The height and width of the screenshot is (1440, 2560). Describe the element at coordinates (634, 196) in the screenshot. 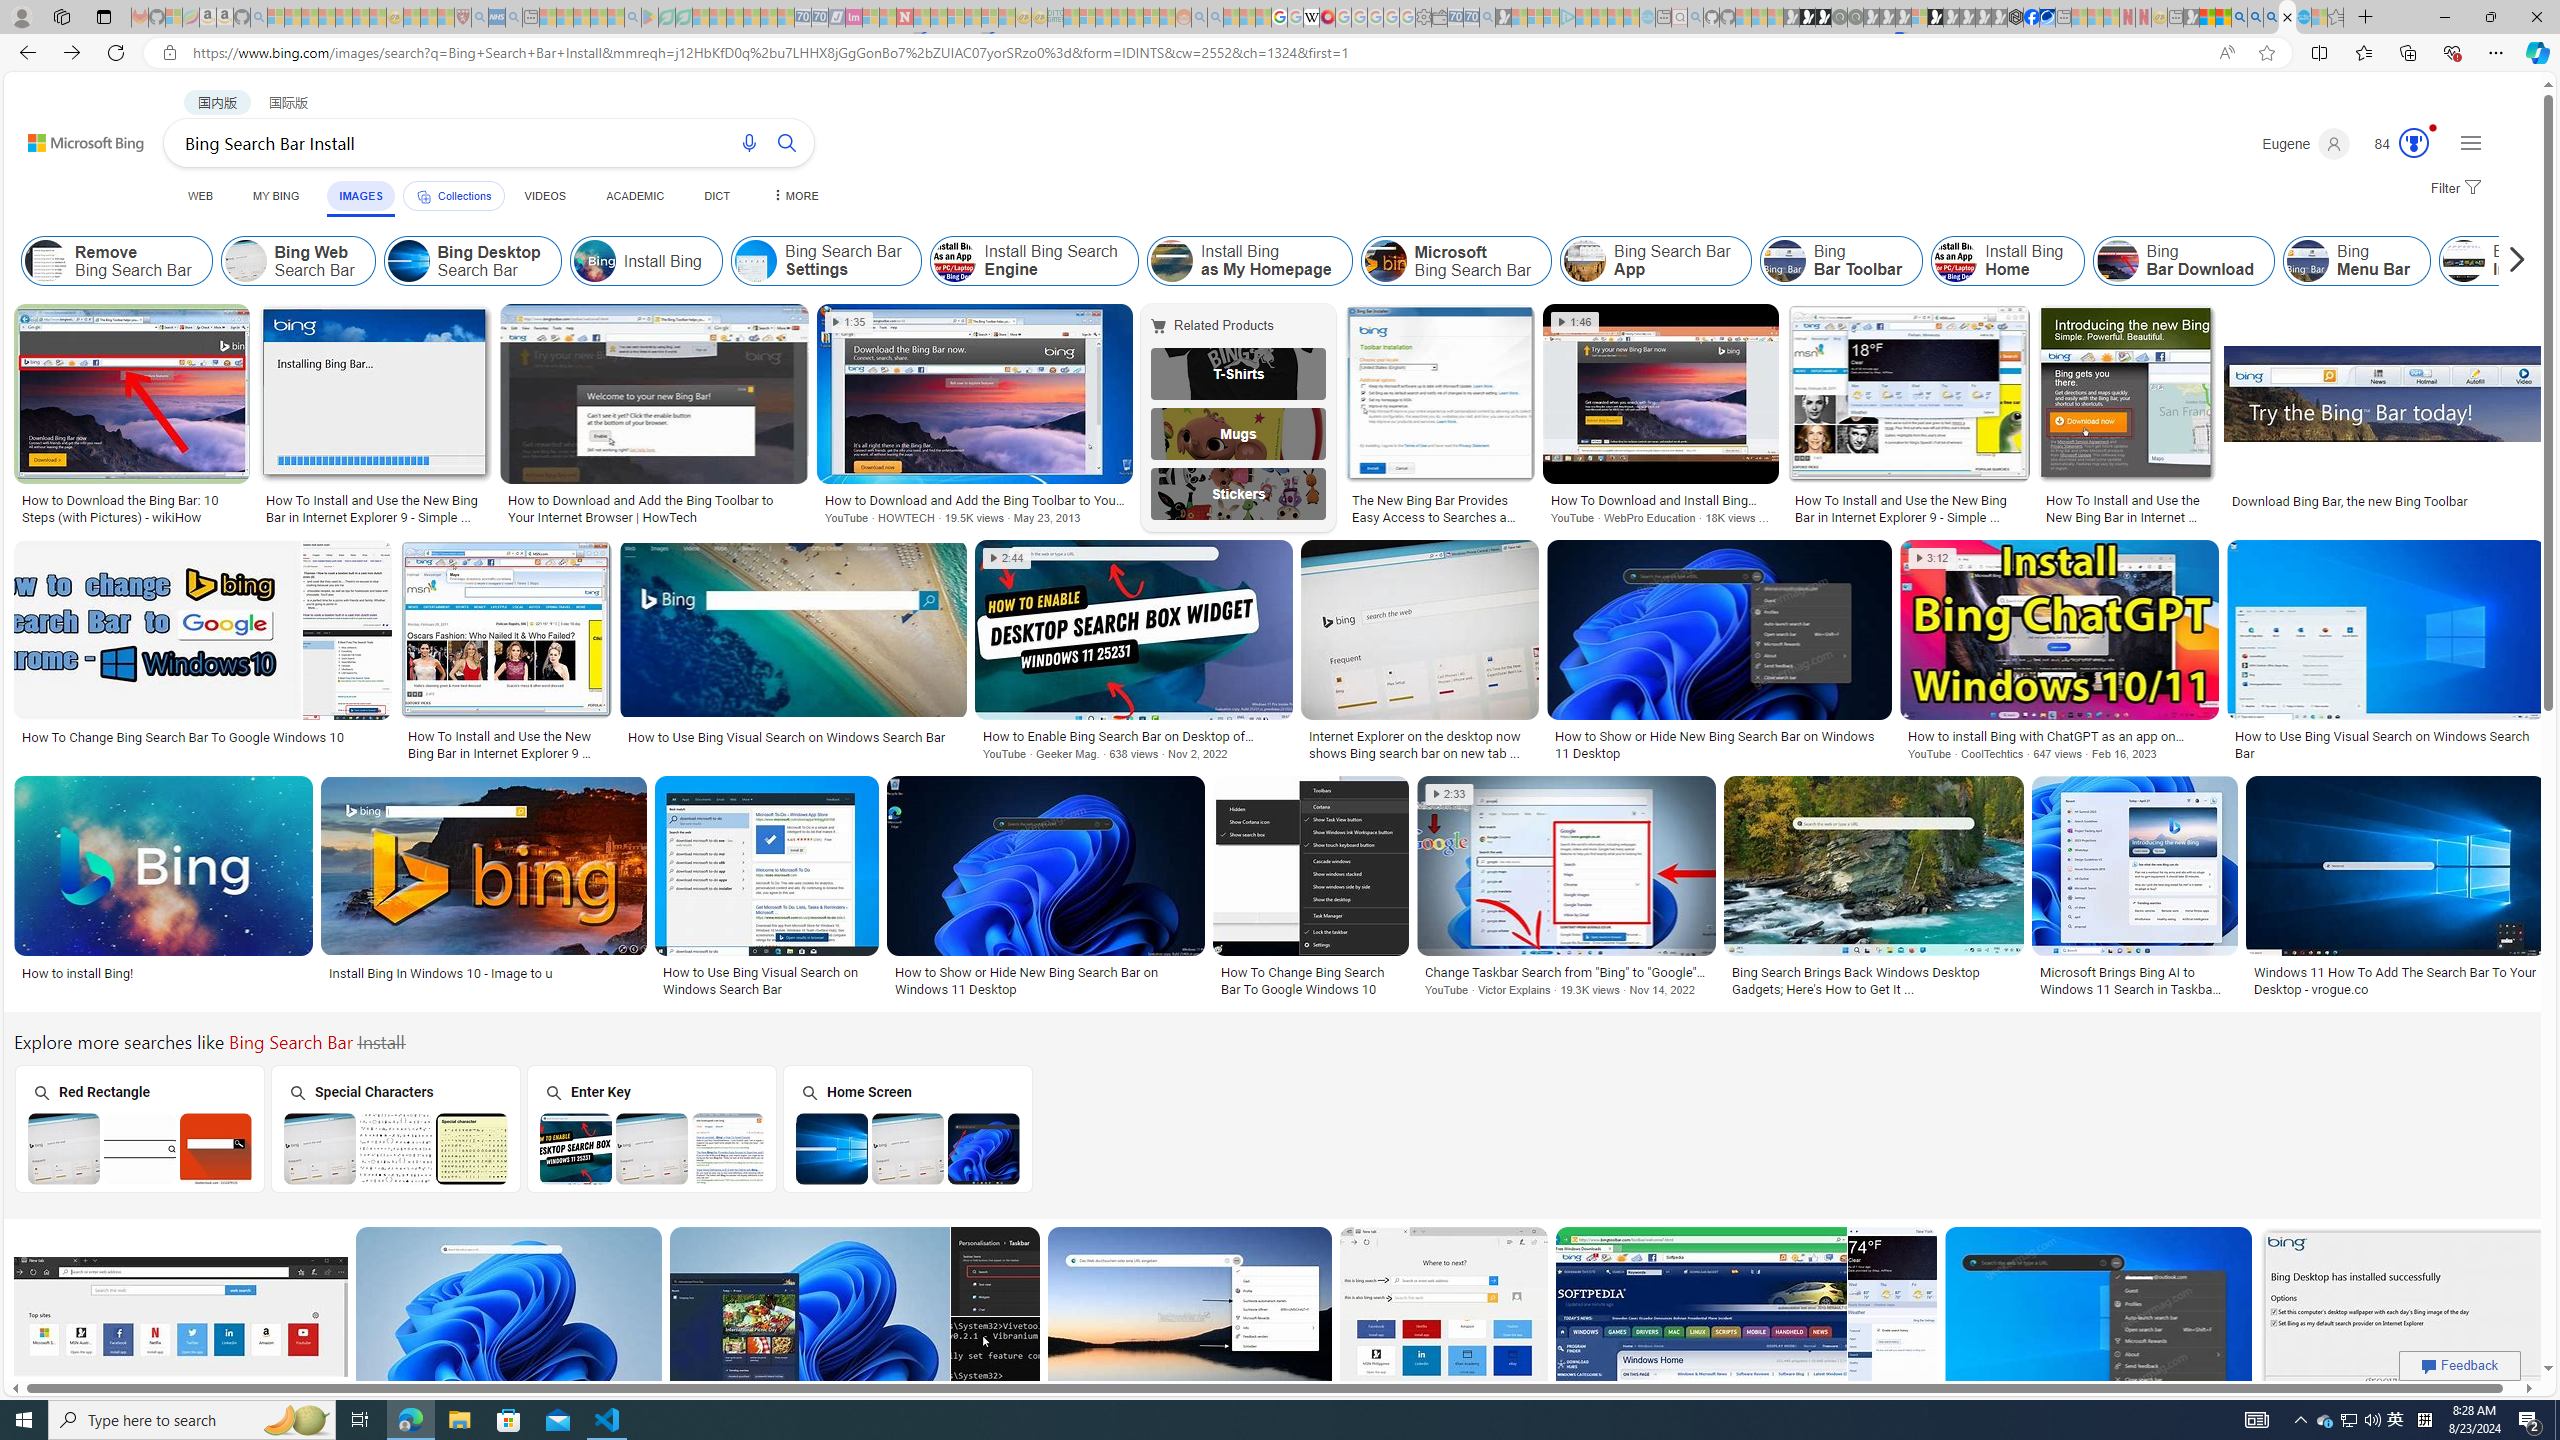

I see `ACADEMIC` at that location.